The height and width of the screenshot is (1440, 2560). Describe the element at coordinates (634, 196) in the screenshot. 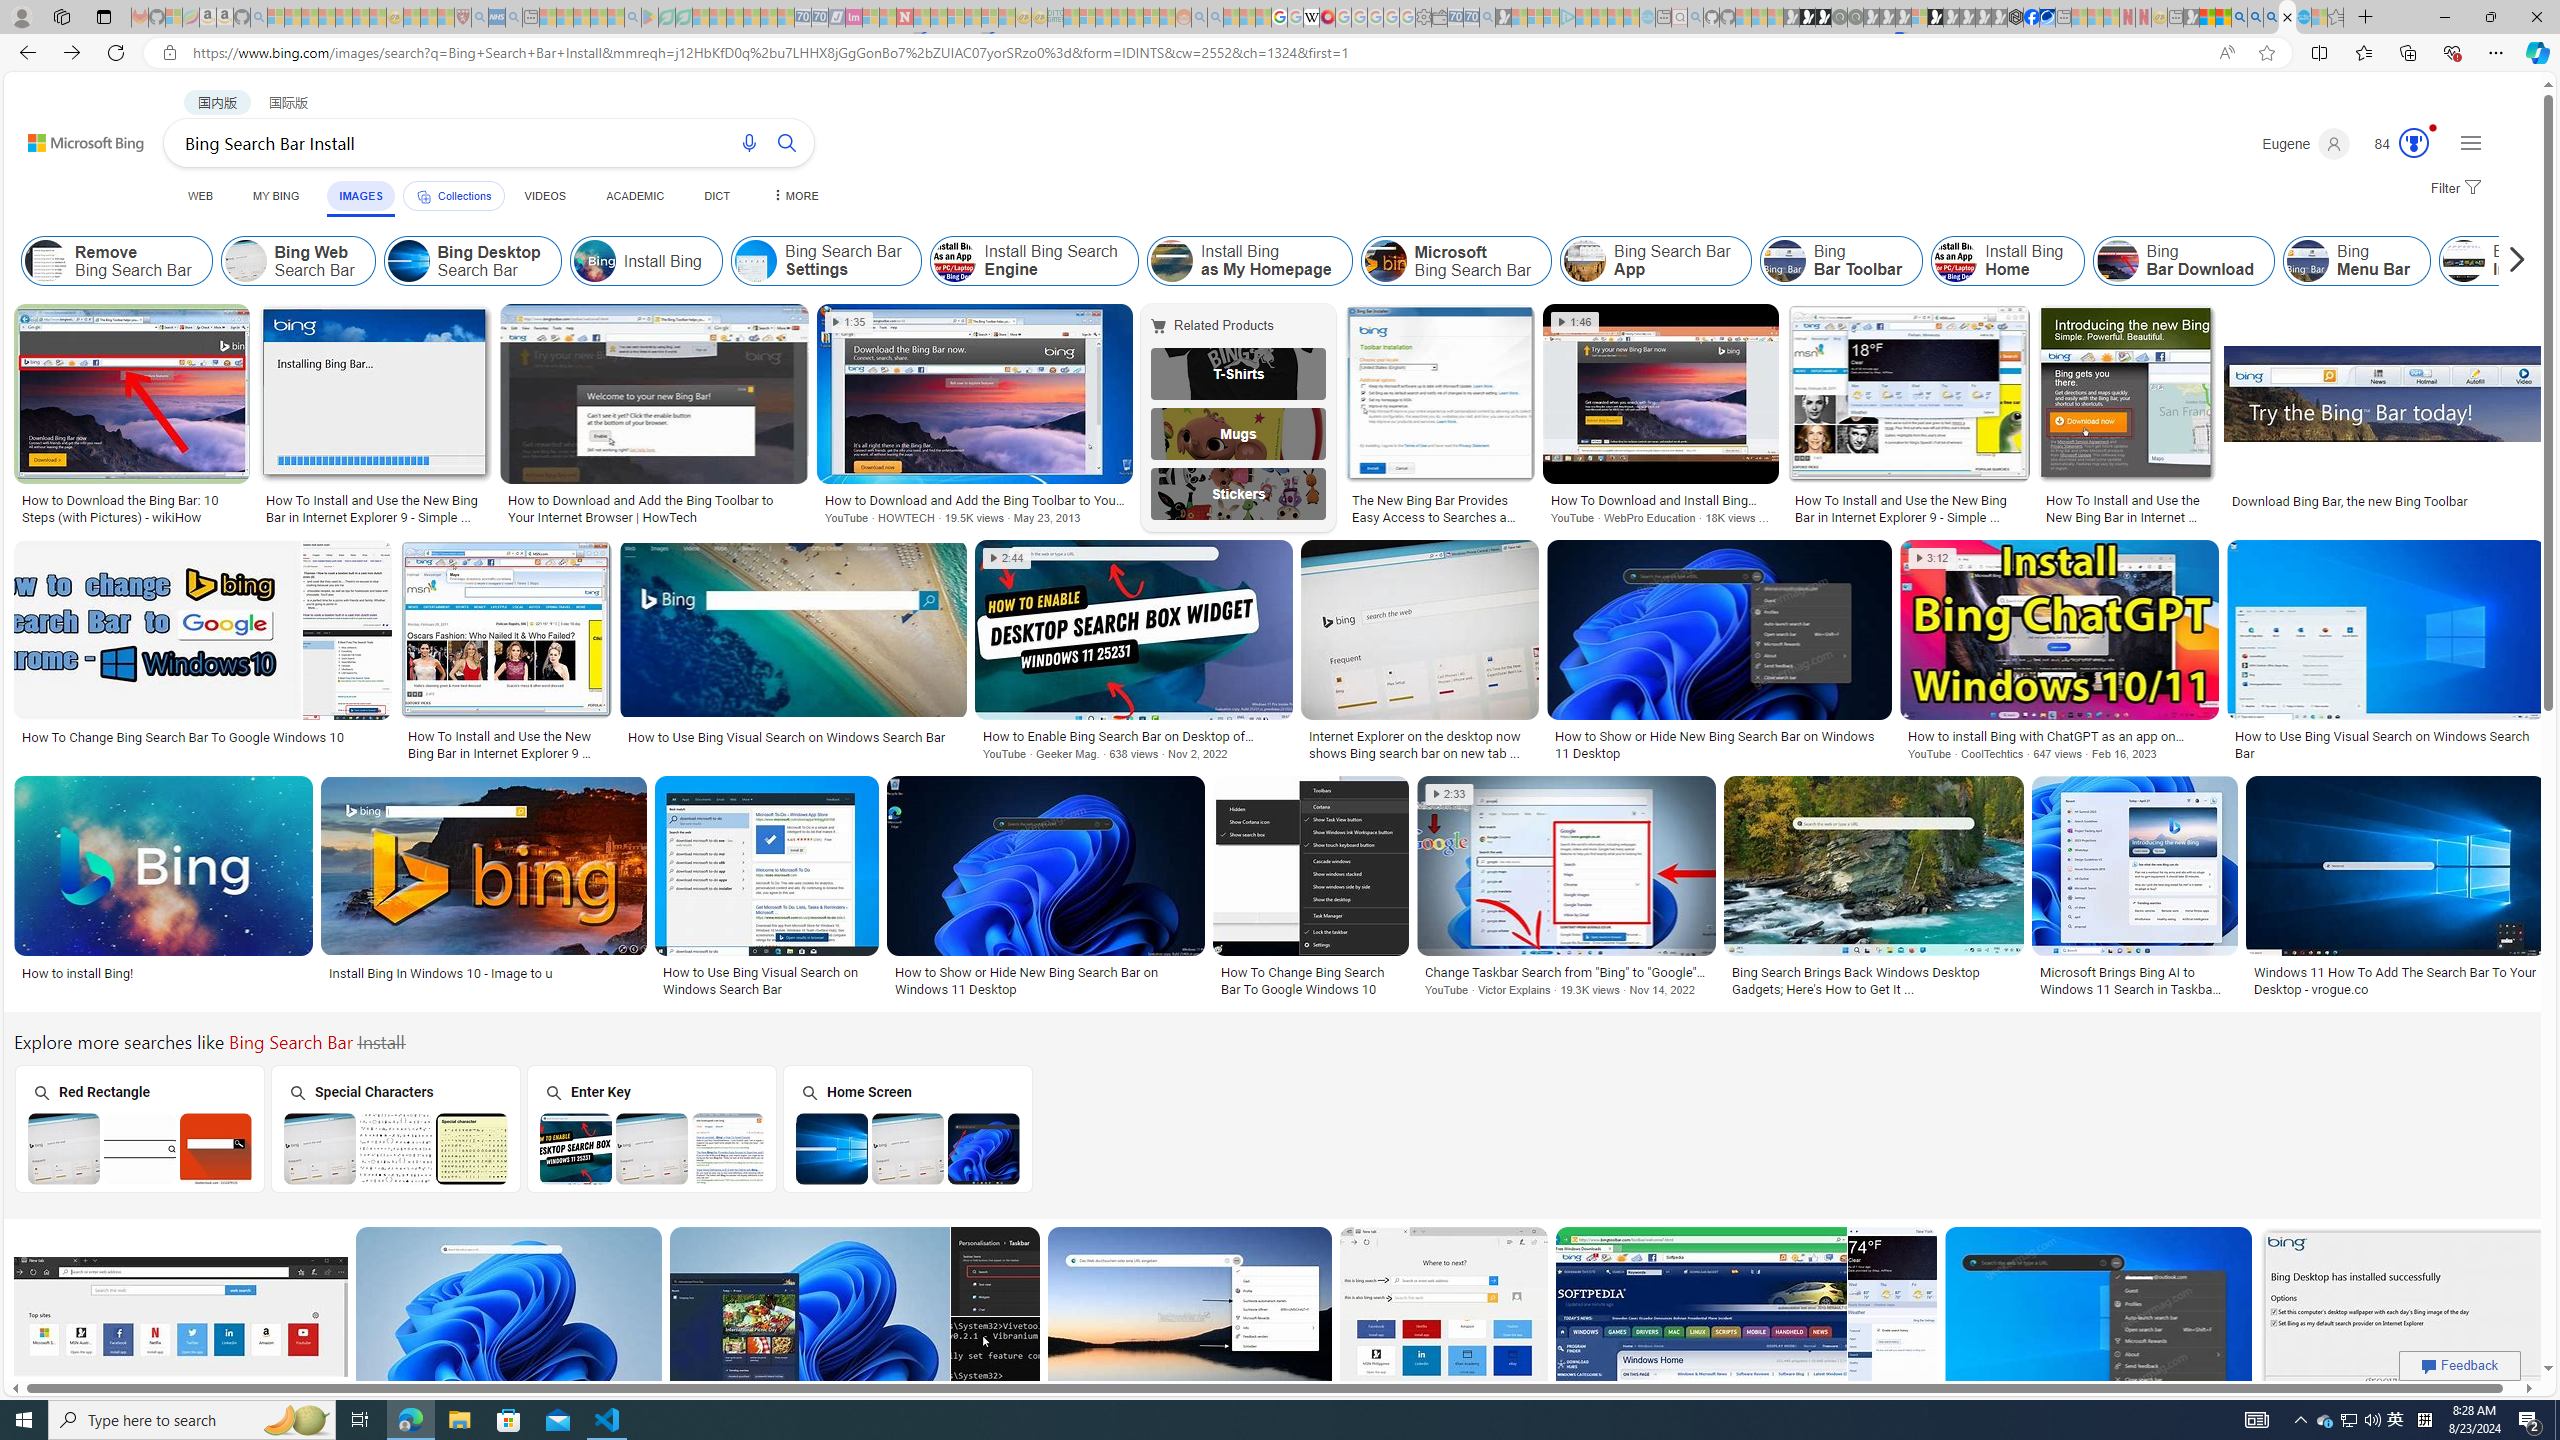

I see `ACADEMIC` at that location.